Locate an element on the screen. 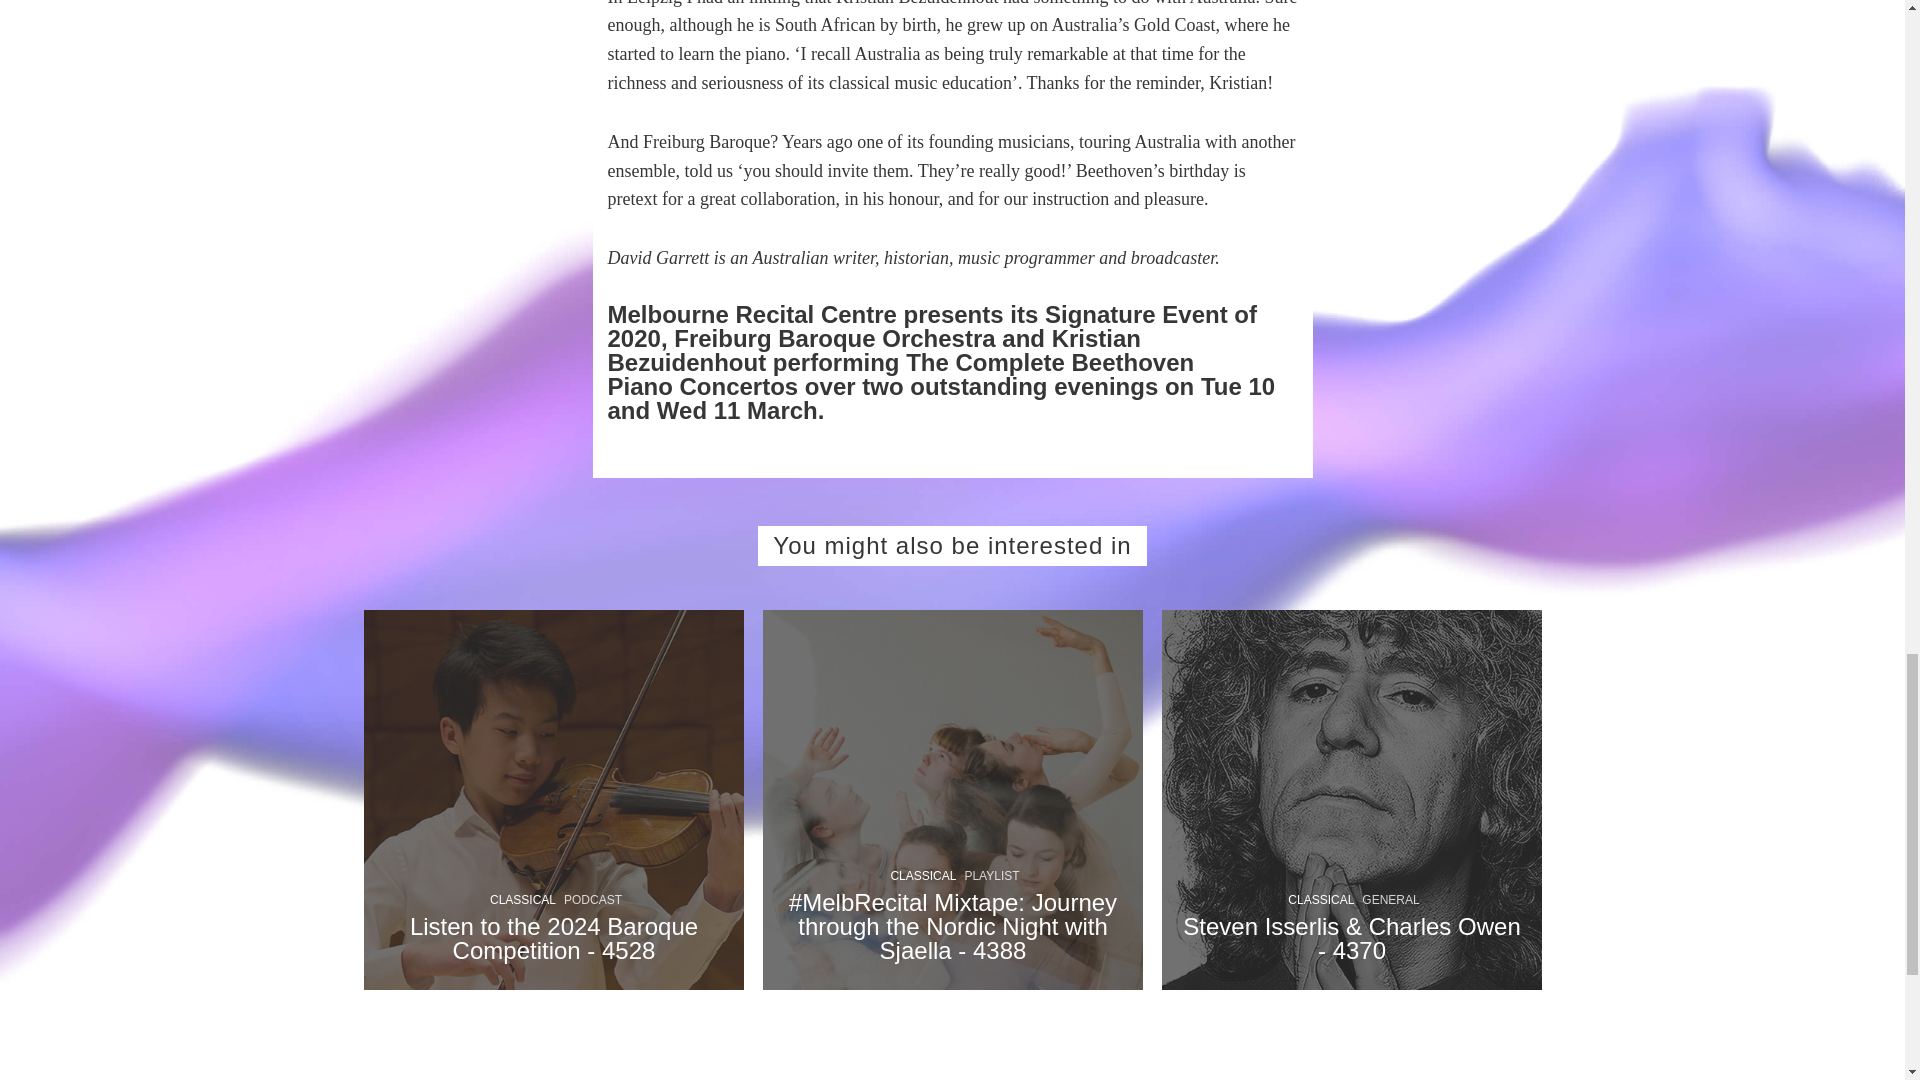  CLASSICAL is located at coordinates (1320, 899).